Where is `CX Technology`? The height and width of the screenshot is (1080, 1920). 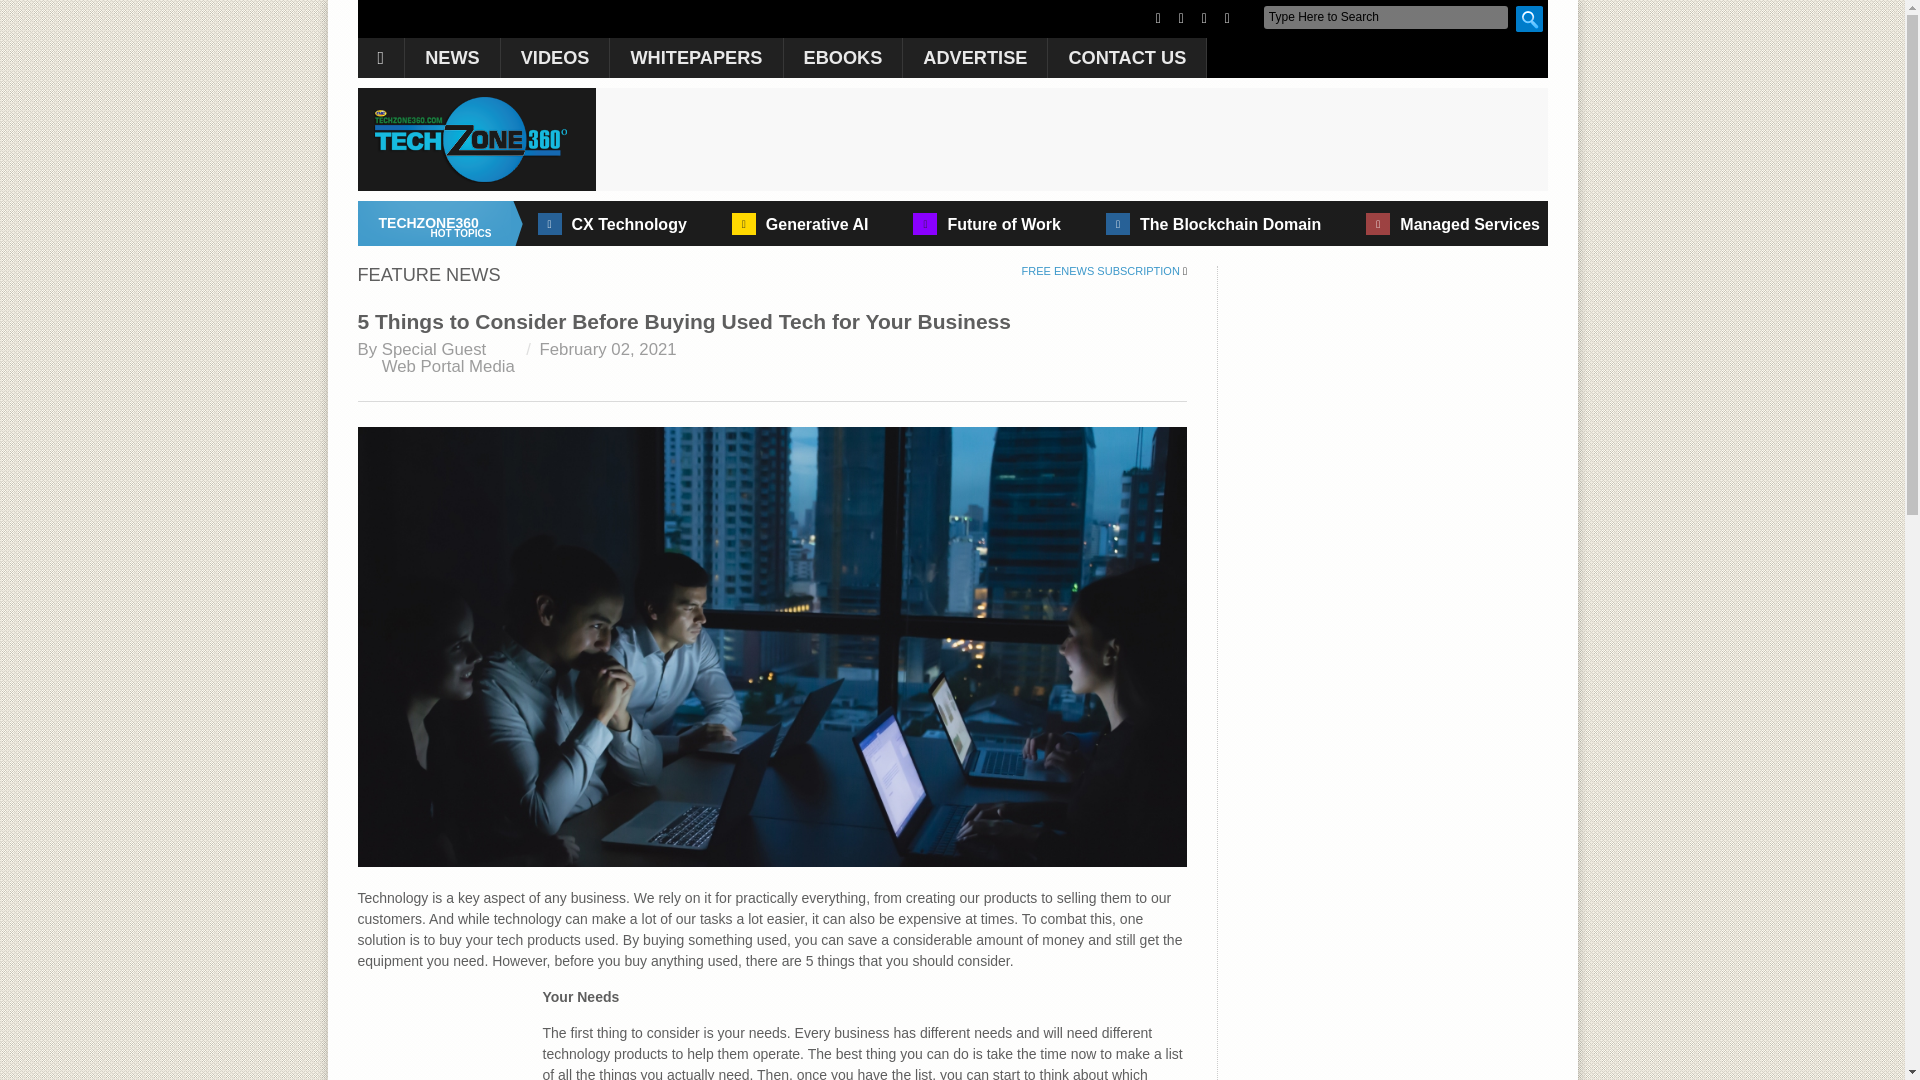
CX Technology is located at coordinates (630, 224).